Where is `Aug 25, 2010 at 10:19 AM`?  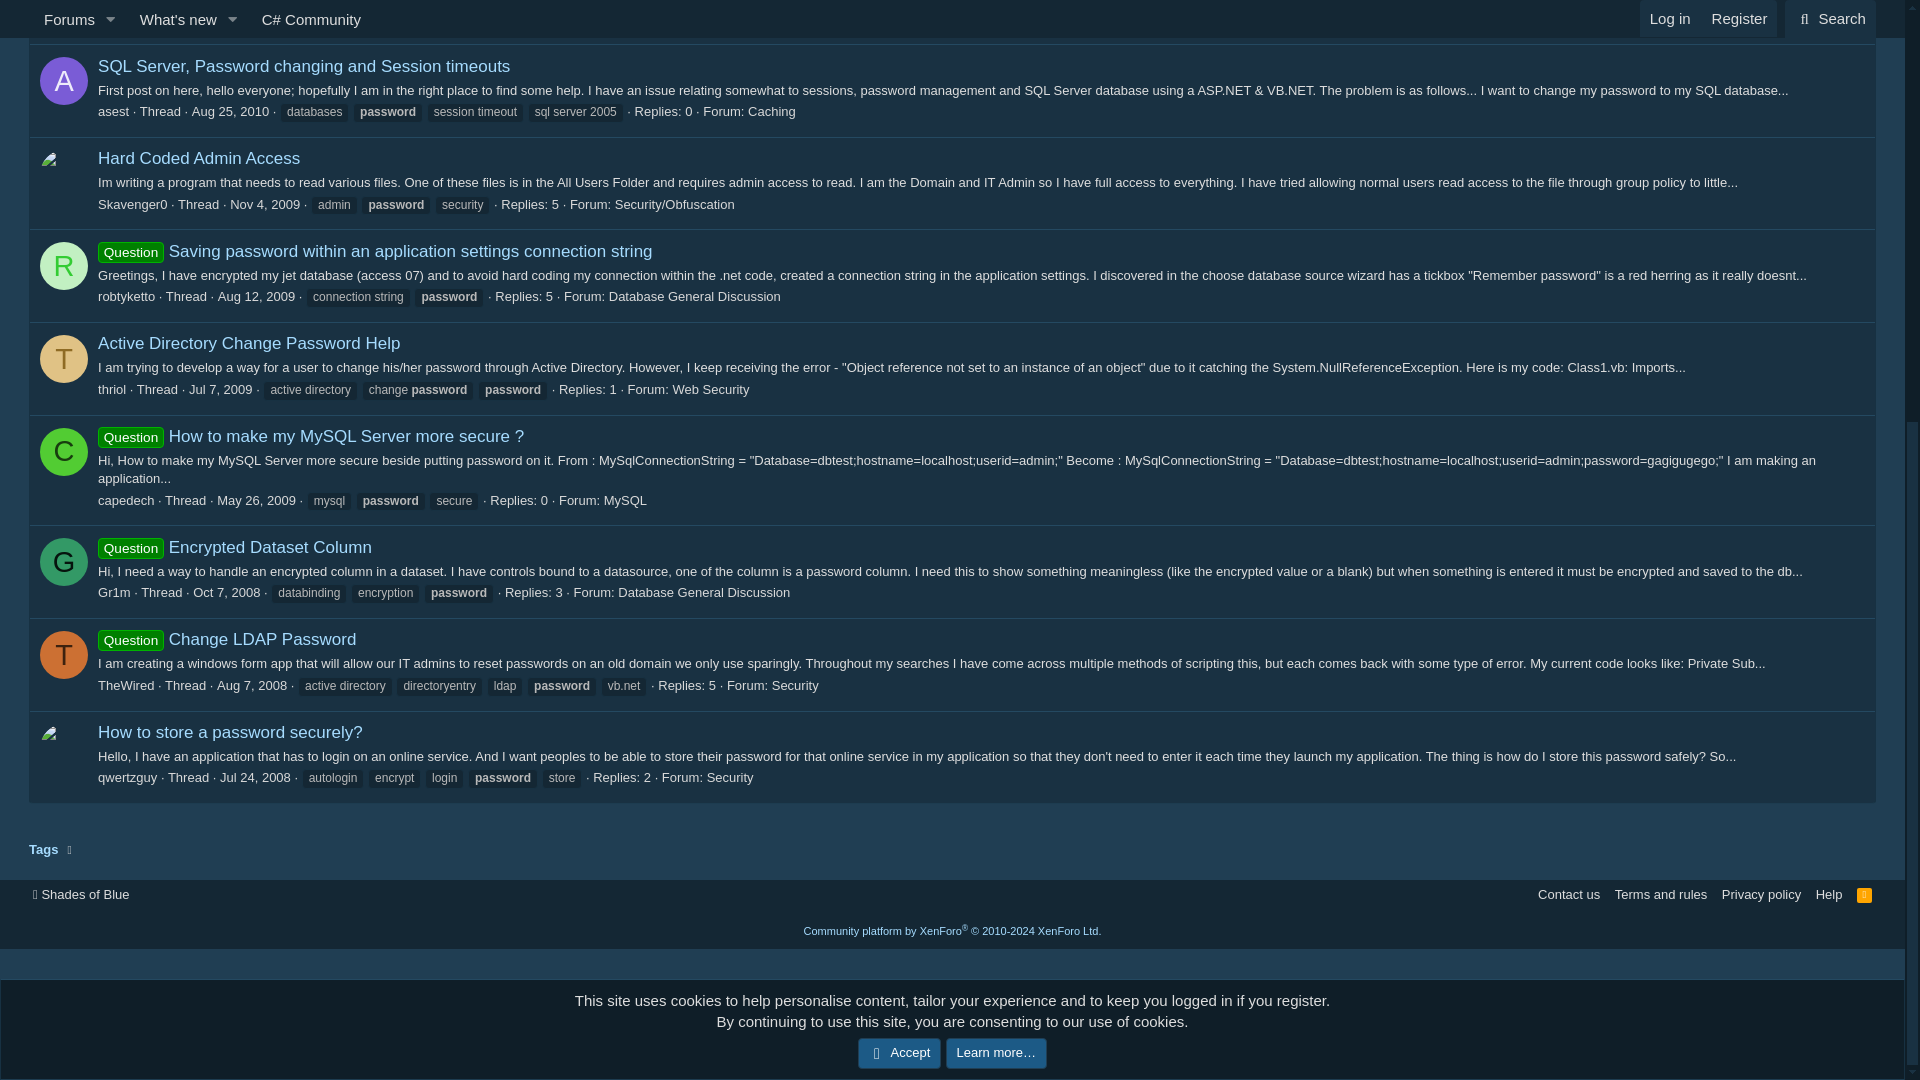
Aug 25, 2010 at 10:19 AM is located at coordinates (230, 110).